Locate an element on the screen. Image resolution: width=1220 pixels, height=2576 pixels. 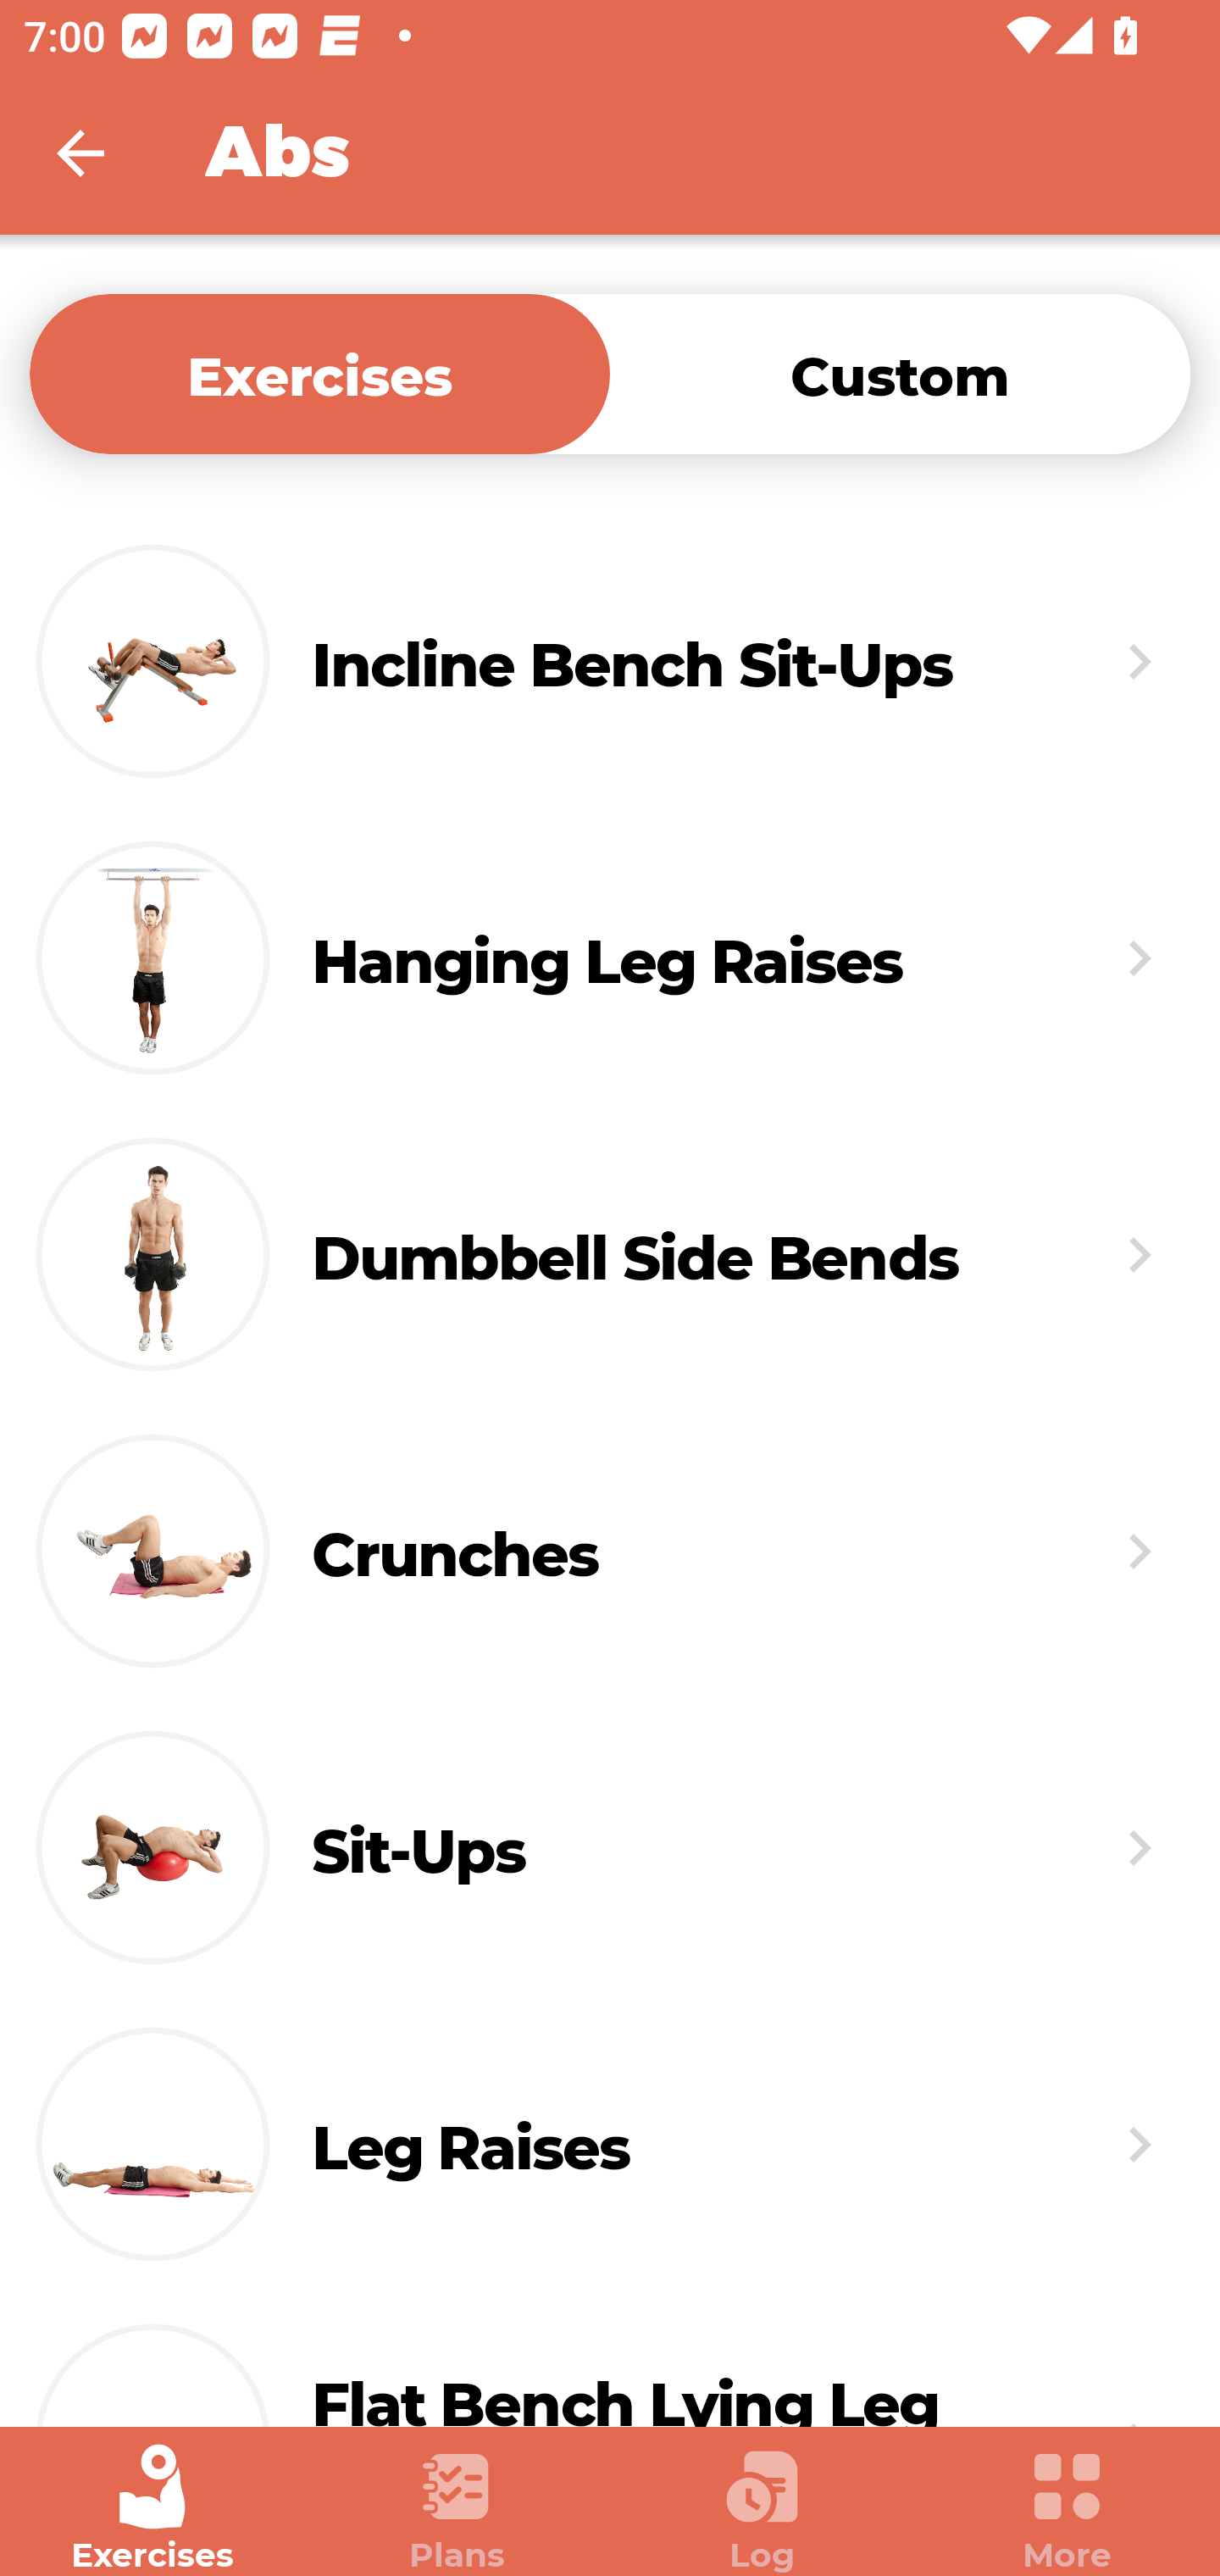
Log is located at coordinates (762, 2508).